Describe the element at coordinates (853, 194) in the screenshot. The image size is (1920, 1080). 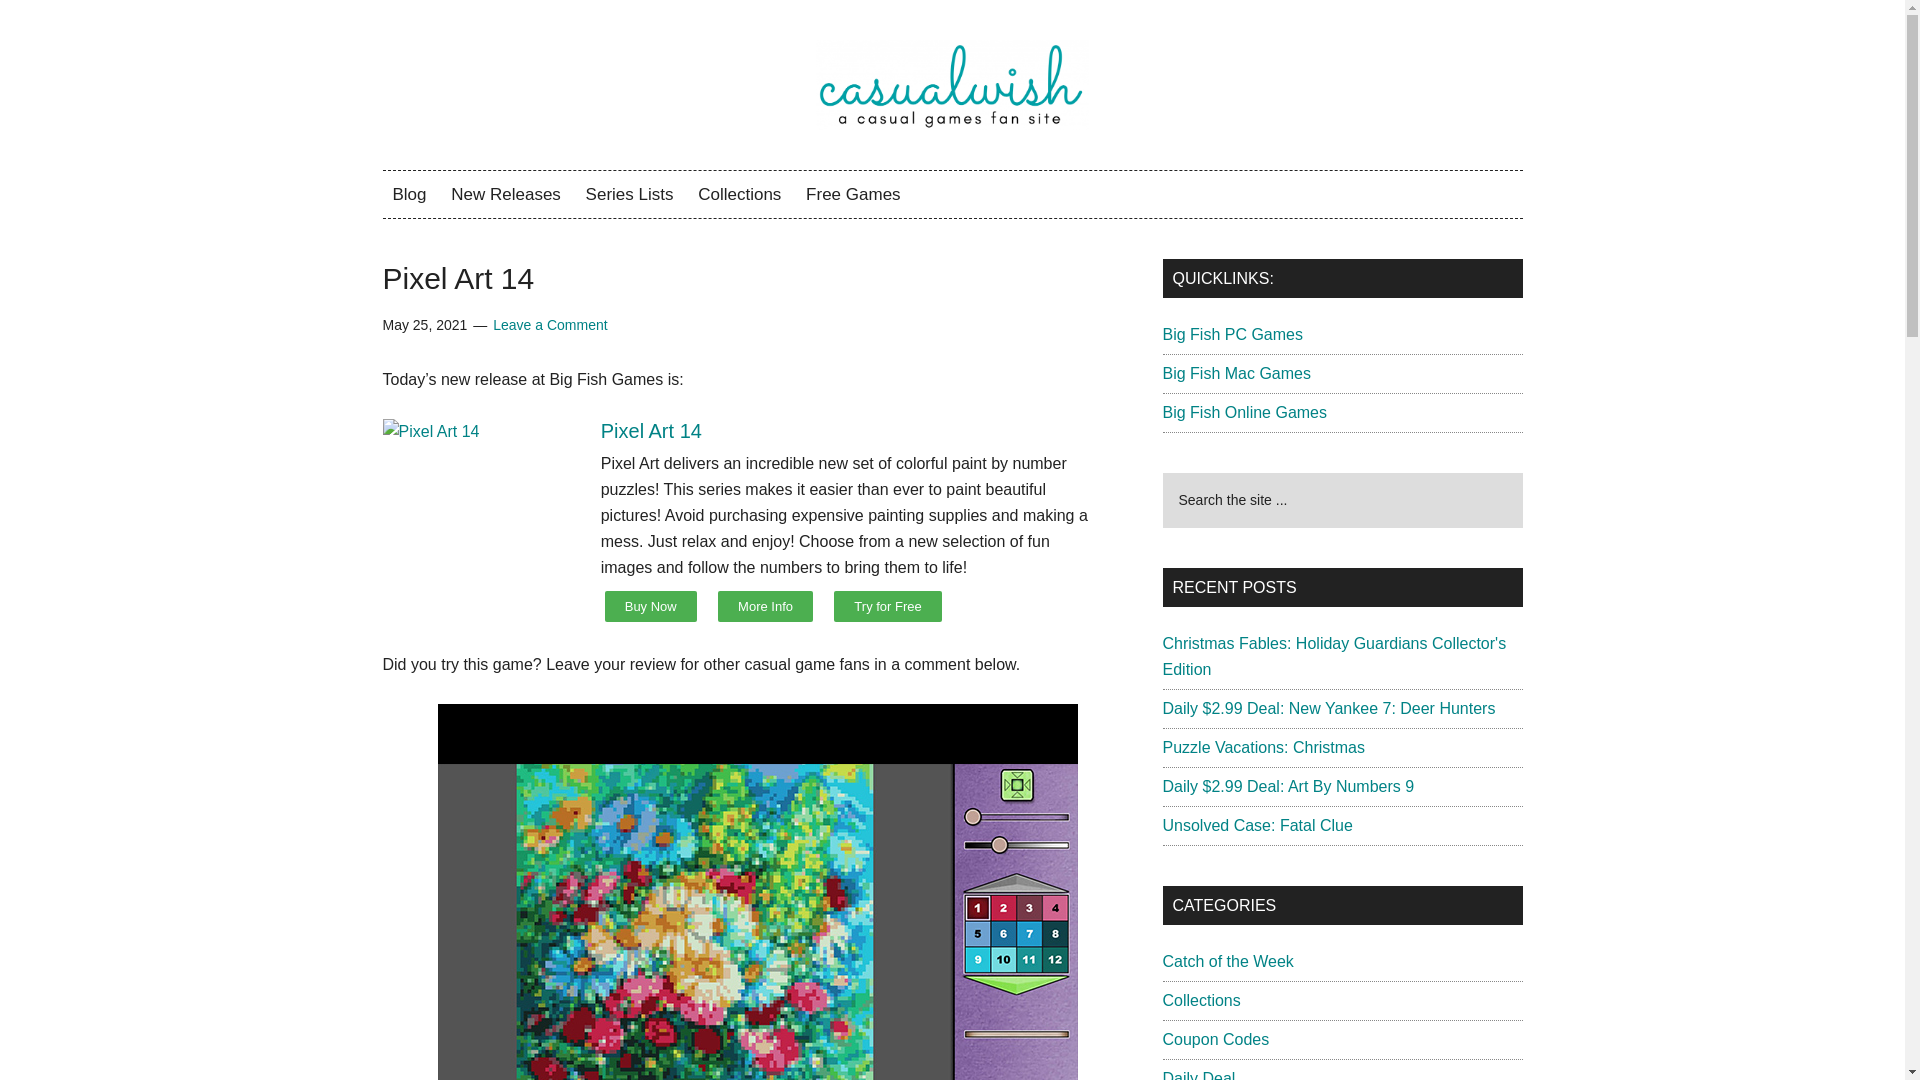
I see `Free Games` at that location.